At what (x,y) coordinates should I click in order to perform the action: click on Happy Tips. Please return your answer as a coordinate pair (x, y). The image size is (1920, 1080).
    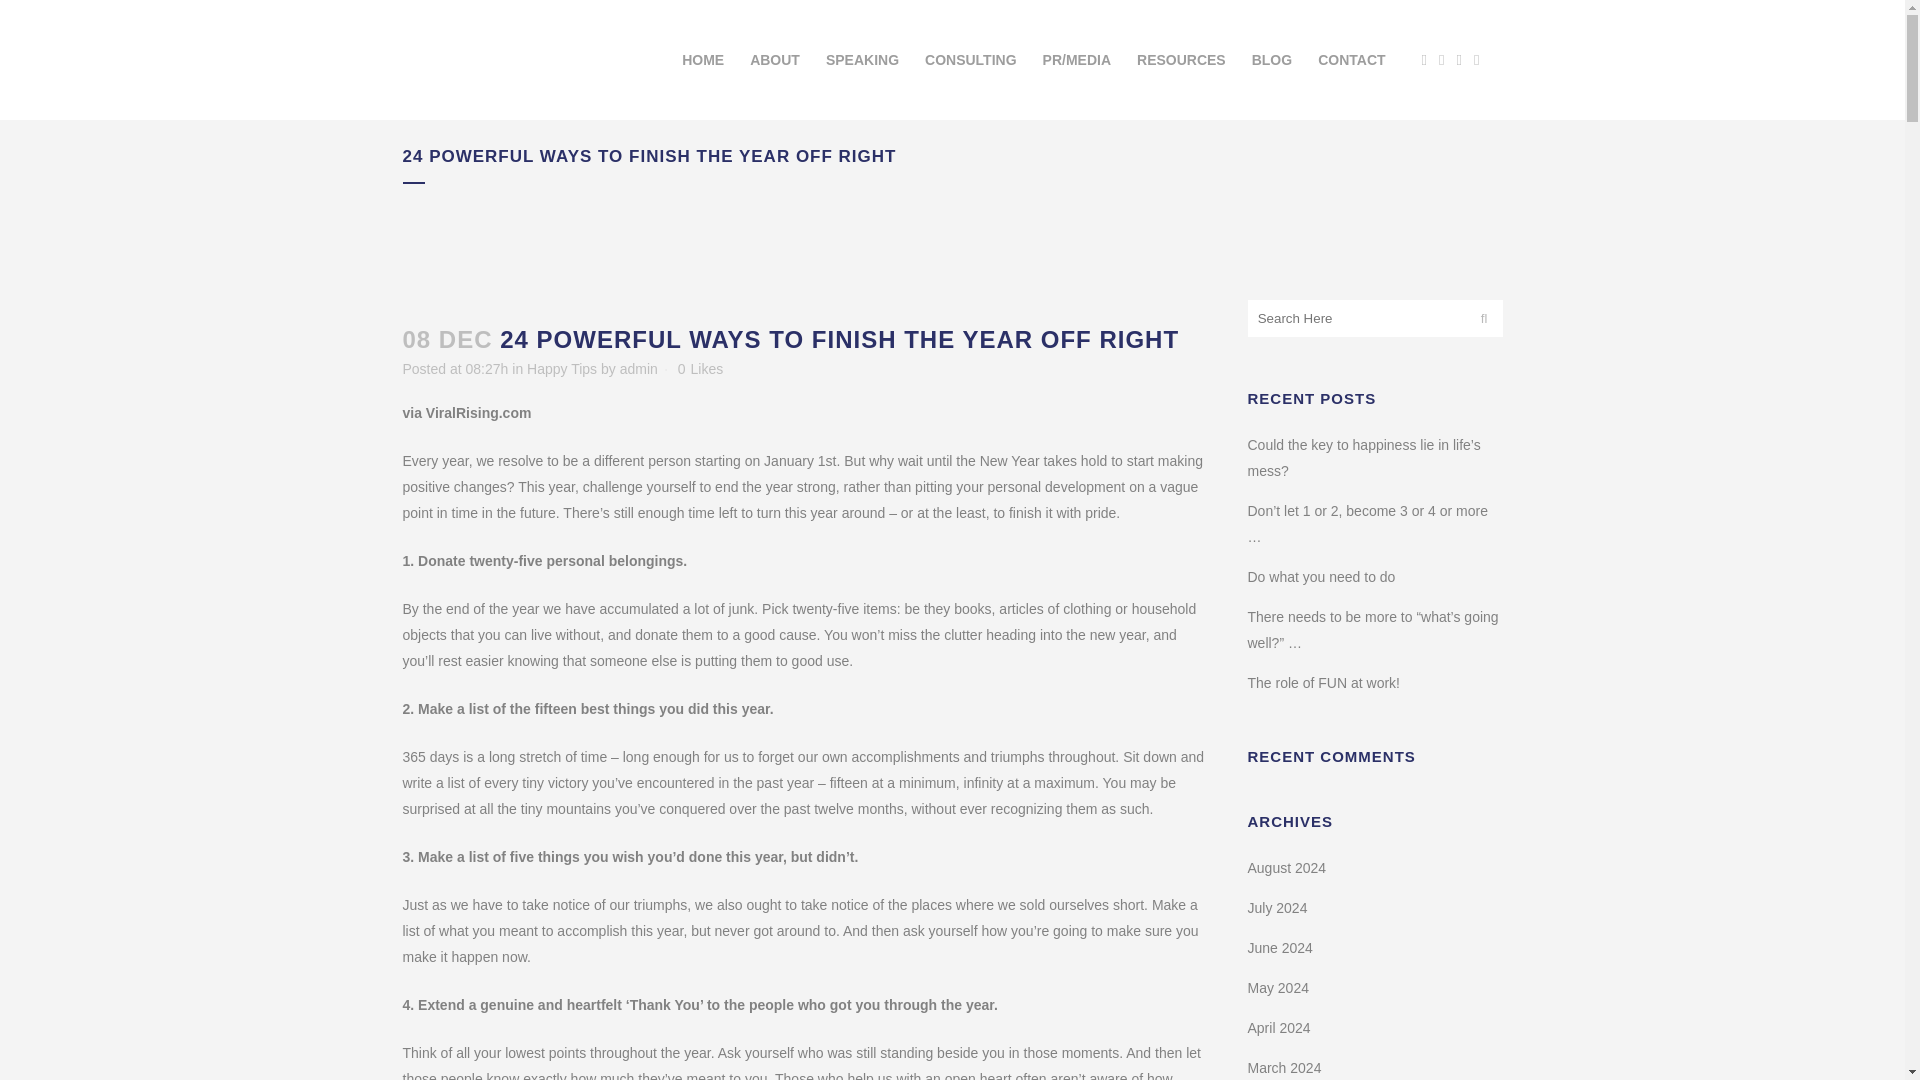
    Looking at the image, I should click on (562, 368).